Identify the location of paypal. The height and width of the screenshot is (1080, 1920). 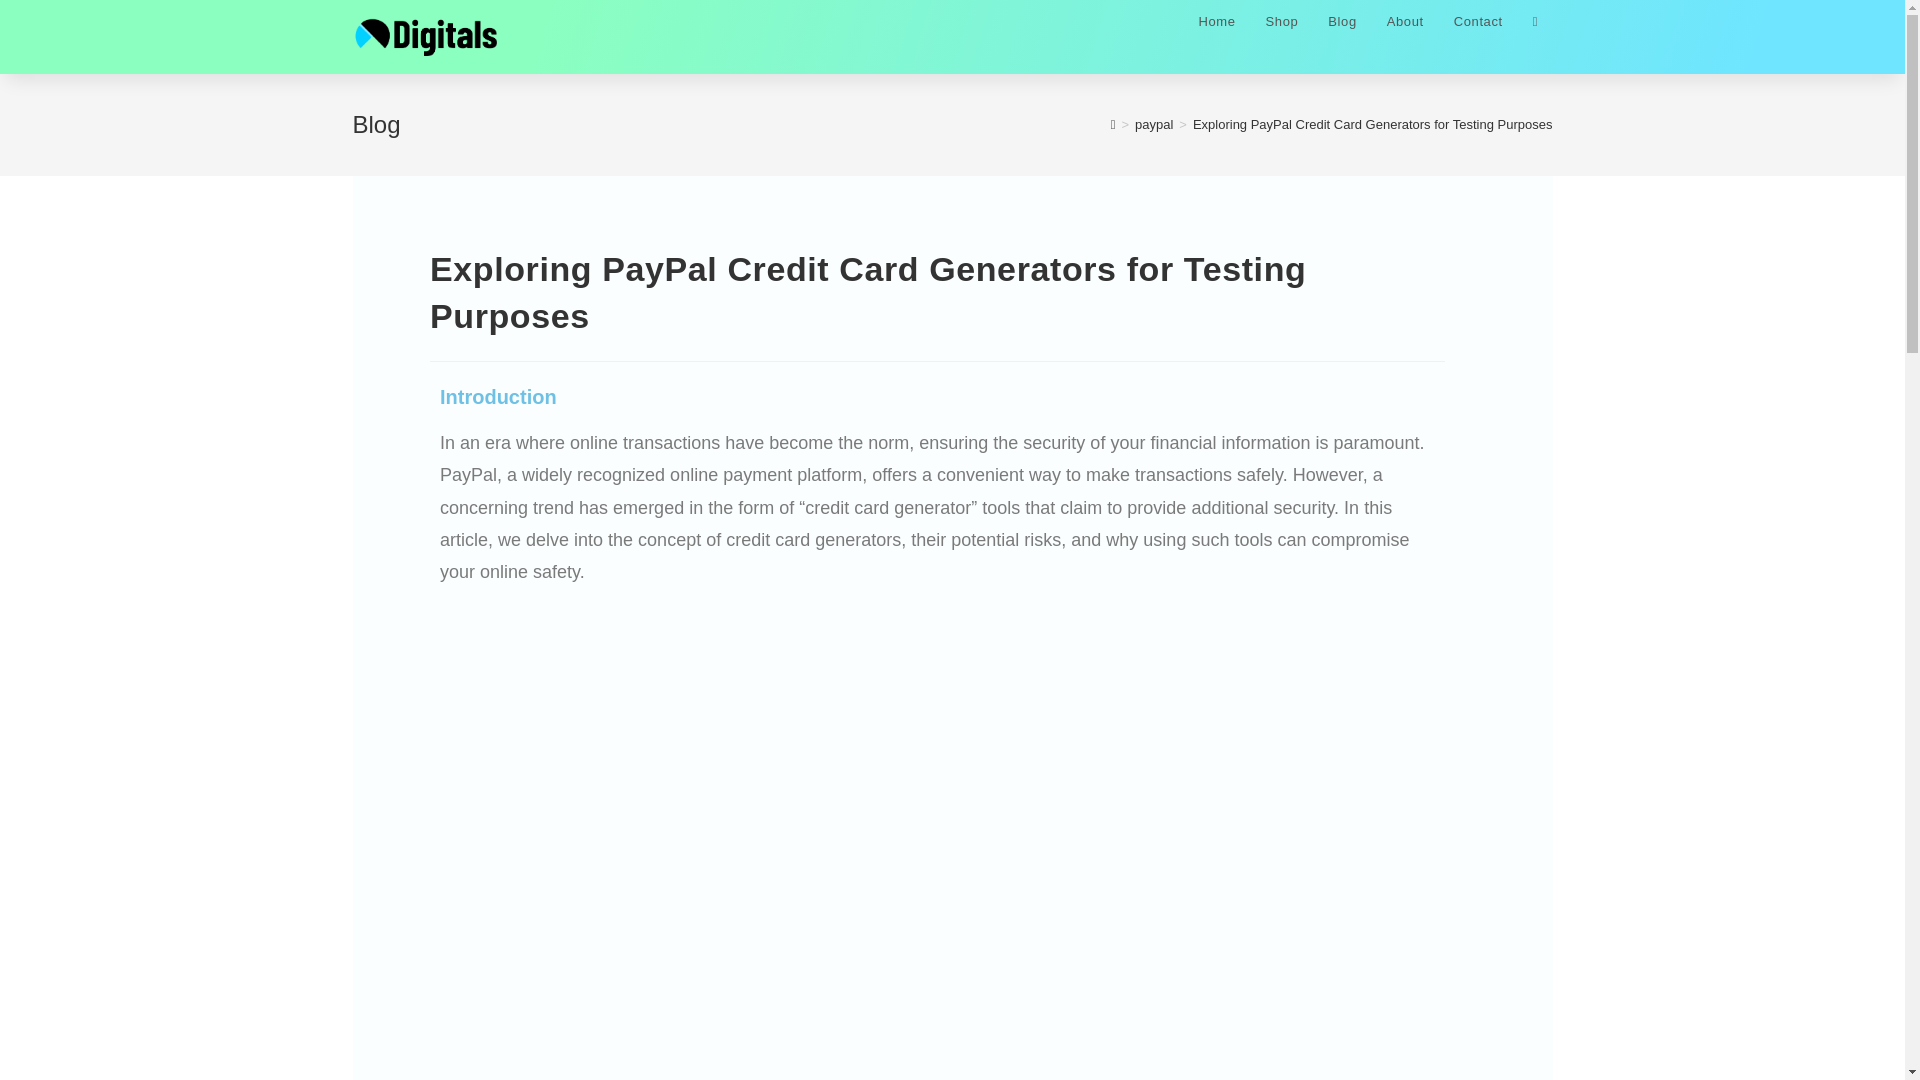
(1154, 124).